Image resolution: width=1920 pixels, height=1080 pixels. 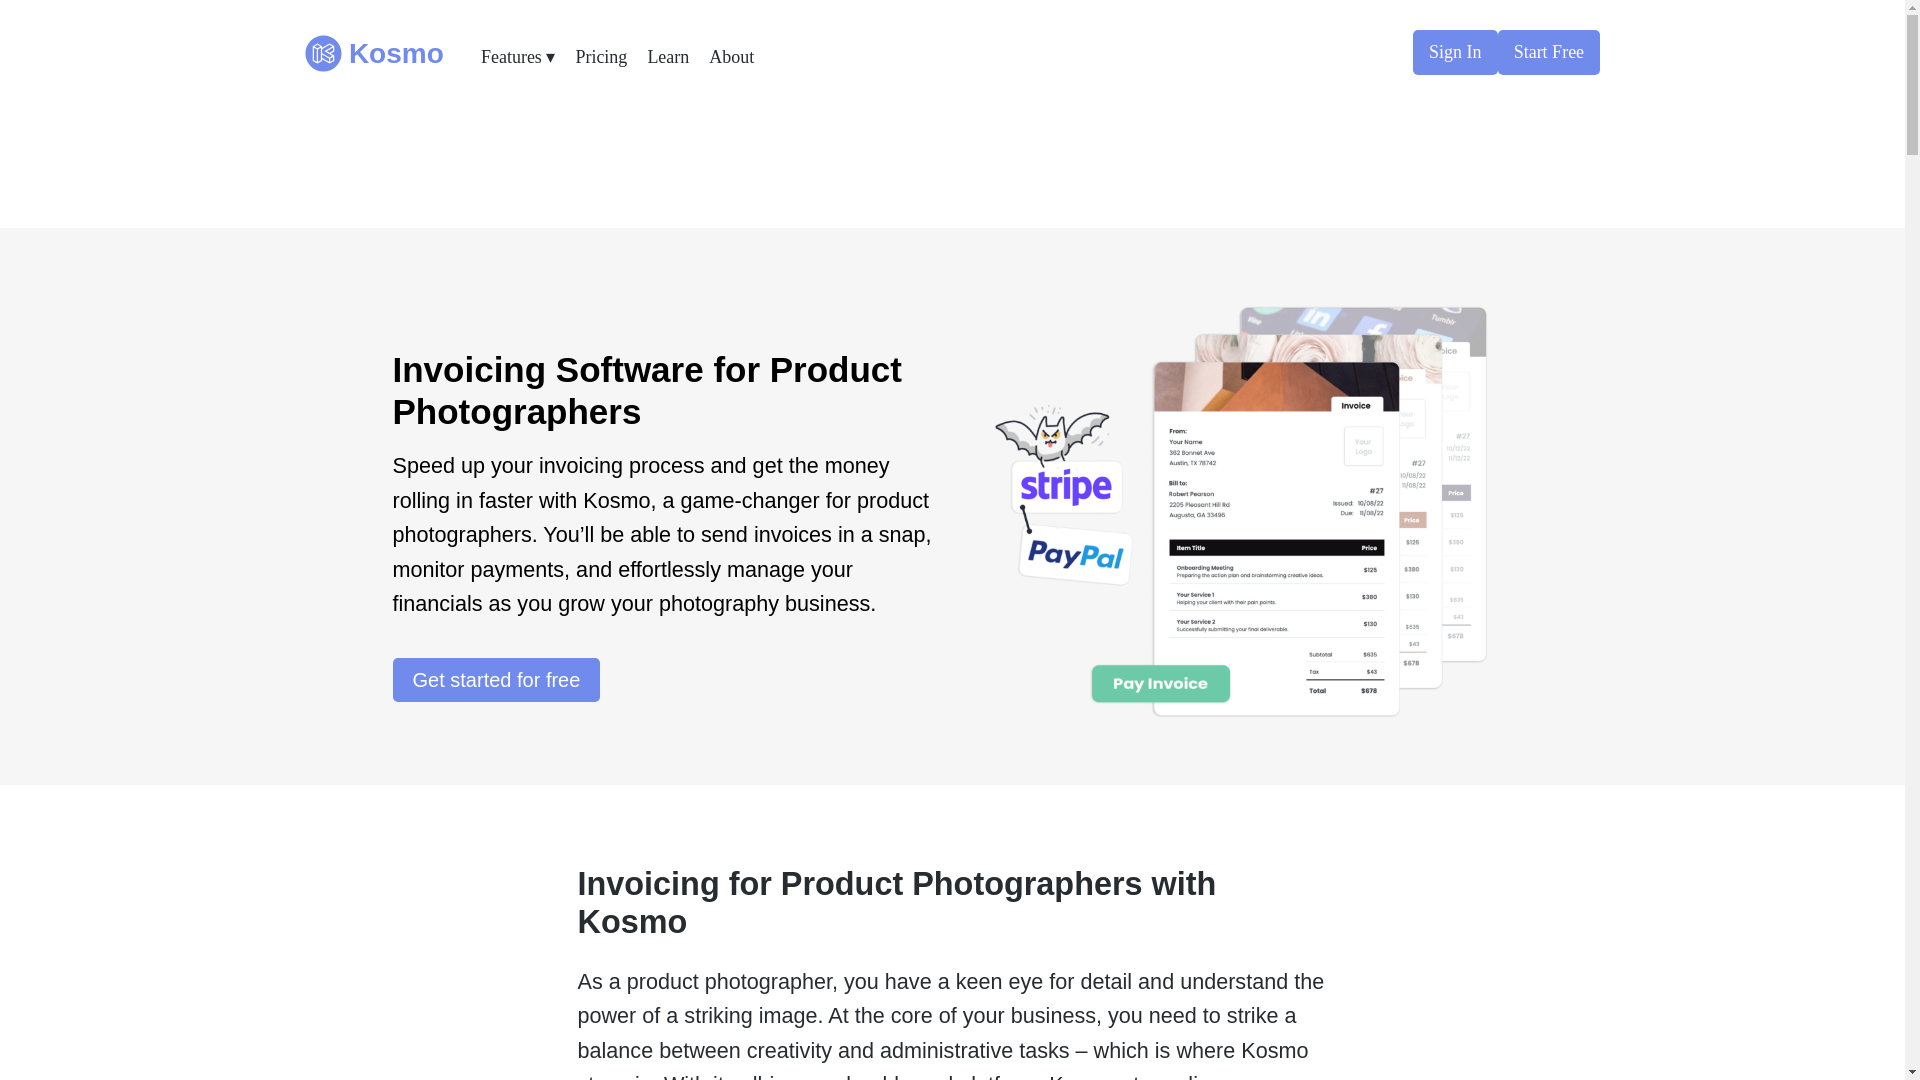 I want to click on Start Free, so click(x=1549, y=52).